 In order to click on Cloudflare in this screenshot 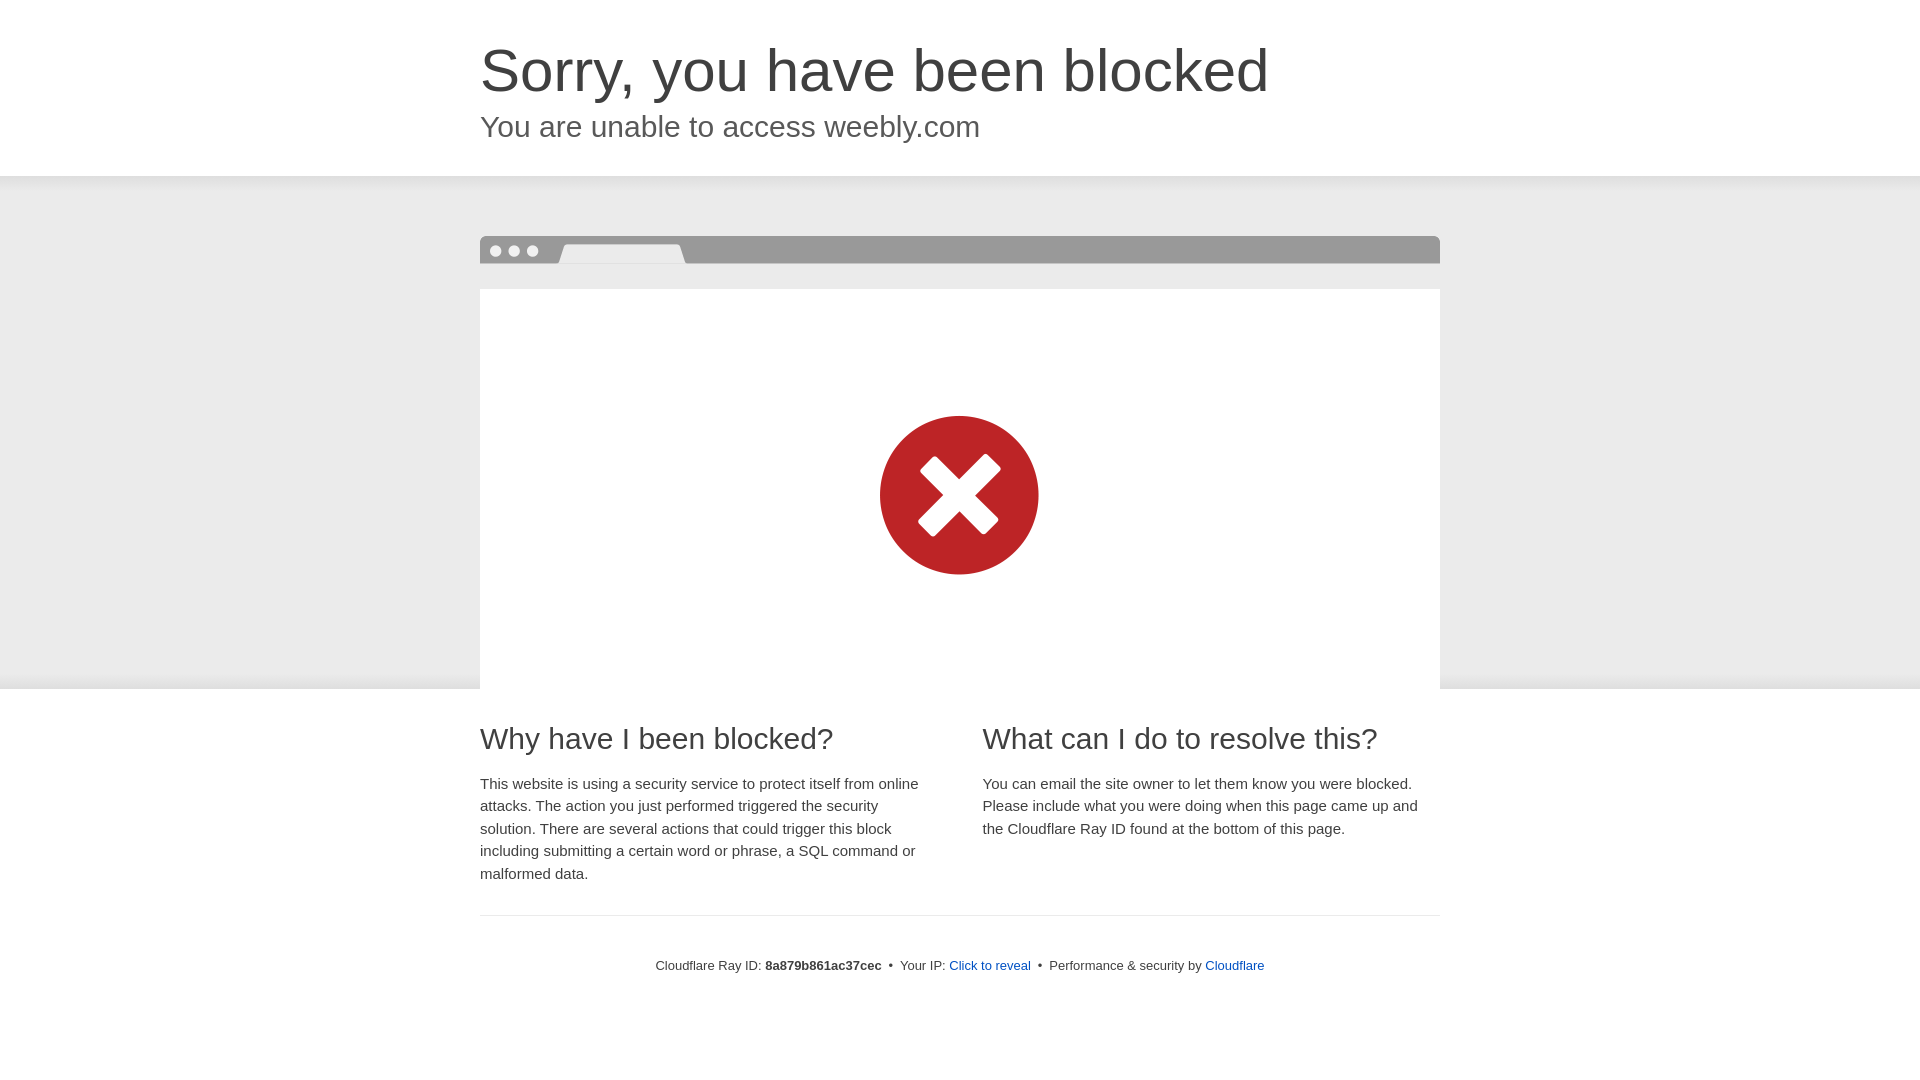, I will do `click(1234, 965)`.